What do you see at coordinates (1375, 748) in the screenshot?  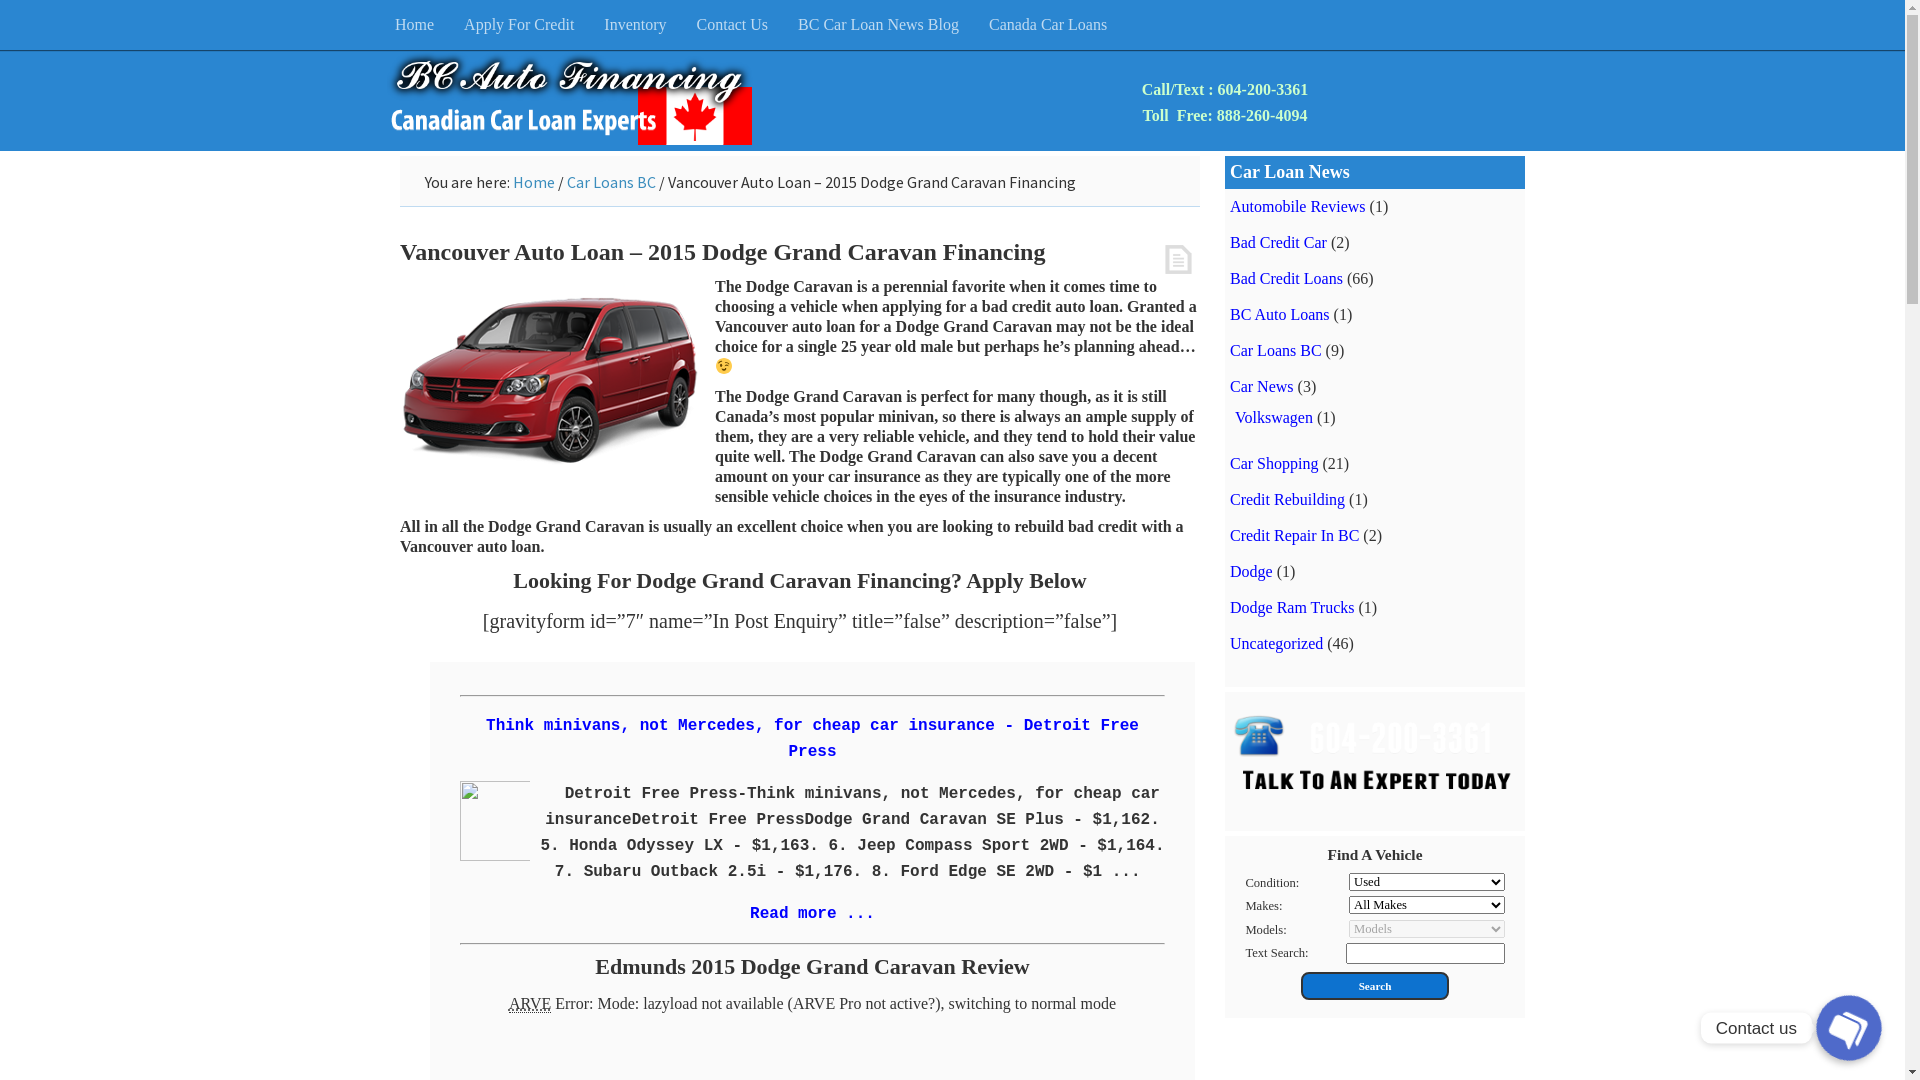 I see `Bad Credit Car Loans BC` at bounding box center [1375, 748].